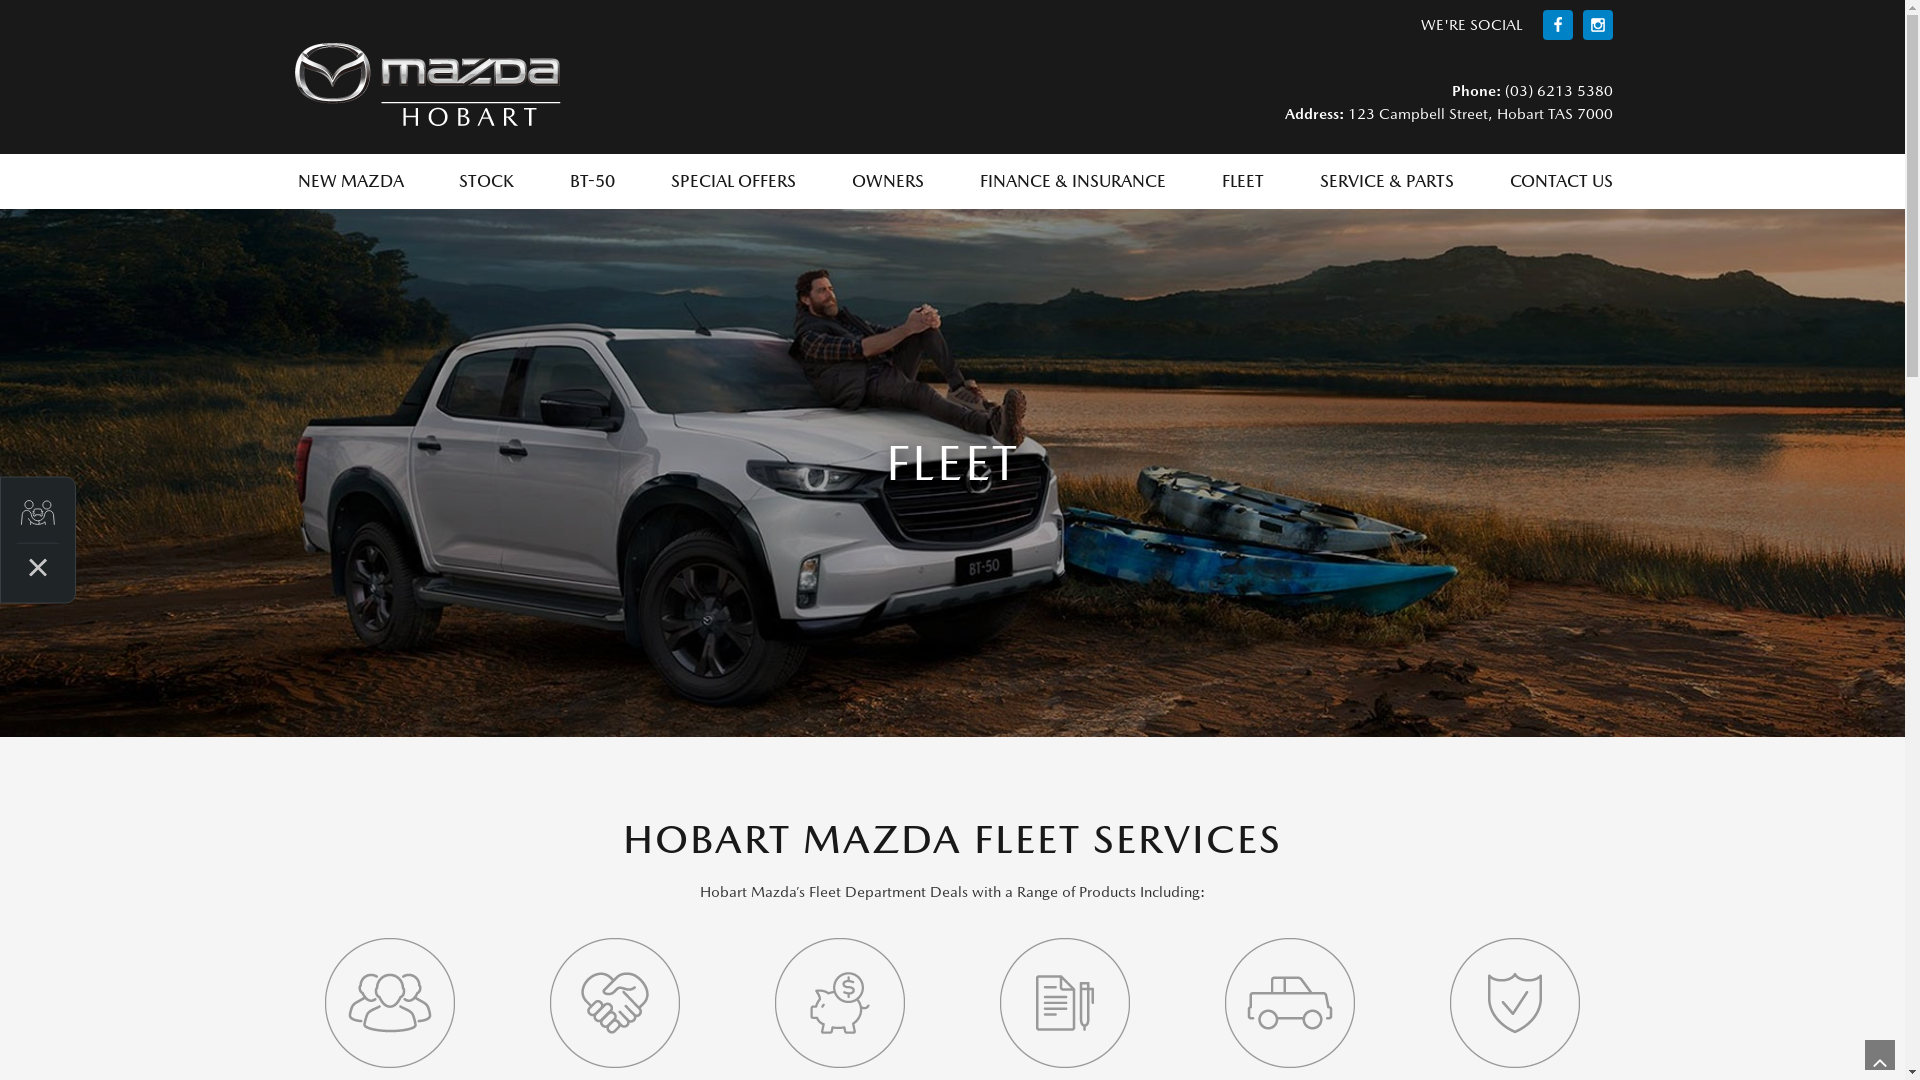 The image size is (1920, 1080). I want to click on 123 Campbell Street, Hobart TAS 7000, so click(1478, 112).